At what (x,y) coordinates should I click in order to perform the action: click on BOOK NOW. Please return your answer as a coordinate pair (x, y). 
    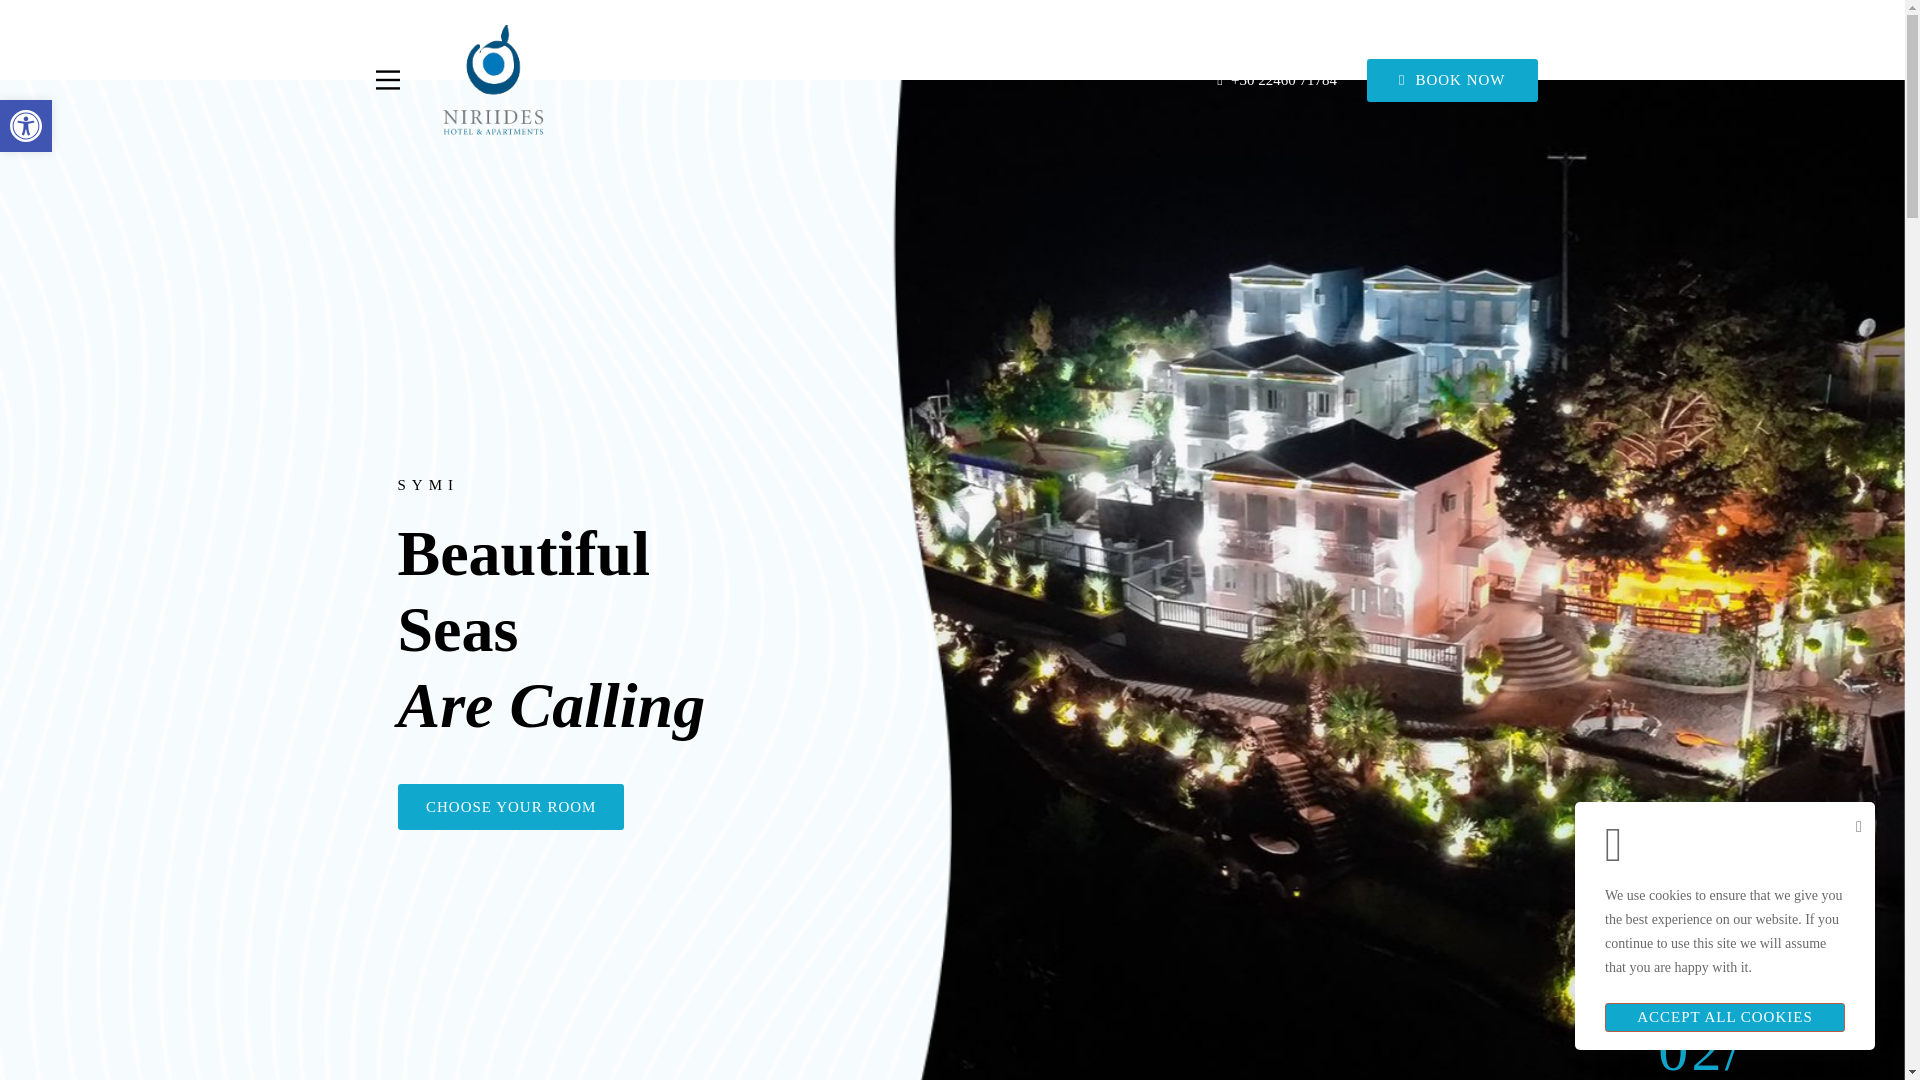
    Looking at the image, I should click on (492, 80).